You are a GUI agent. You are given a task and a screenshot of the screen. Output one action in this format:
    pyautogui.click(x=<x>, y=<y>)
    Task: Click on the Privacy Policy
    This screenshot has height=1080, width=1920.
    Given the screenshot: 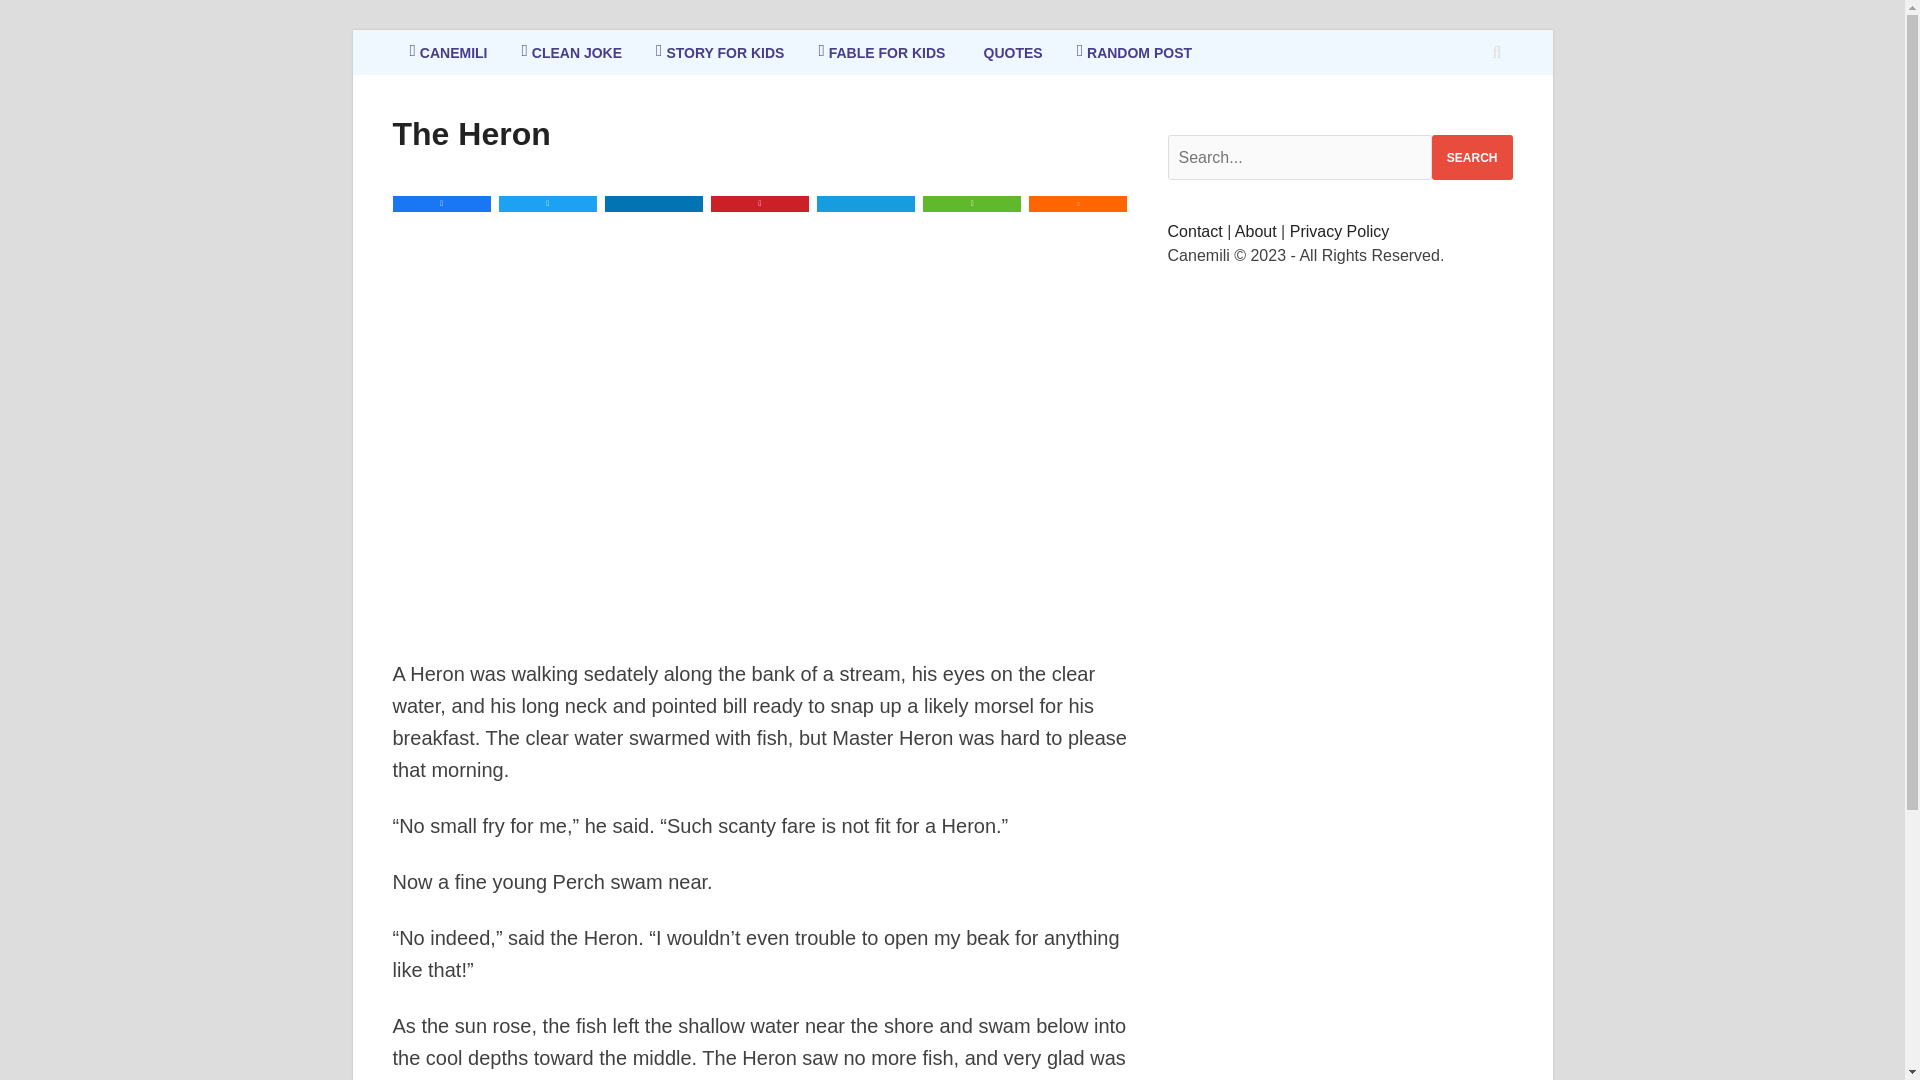 What is the action you would take?
    pyautogui.click(x=1340, y=230)
    